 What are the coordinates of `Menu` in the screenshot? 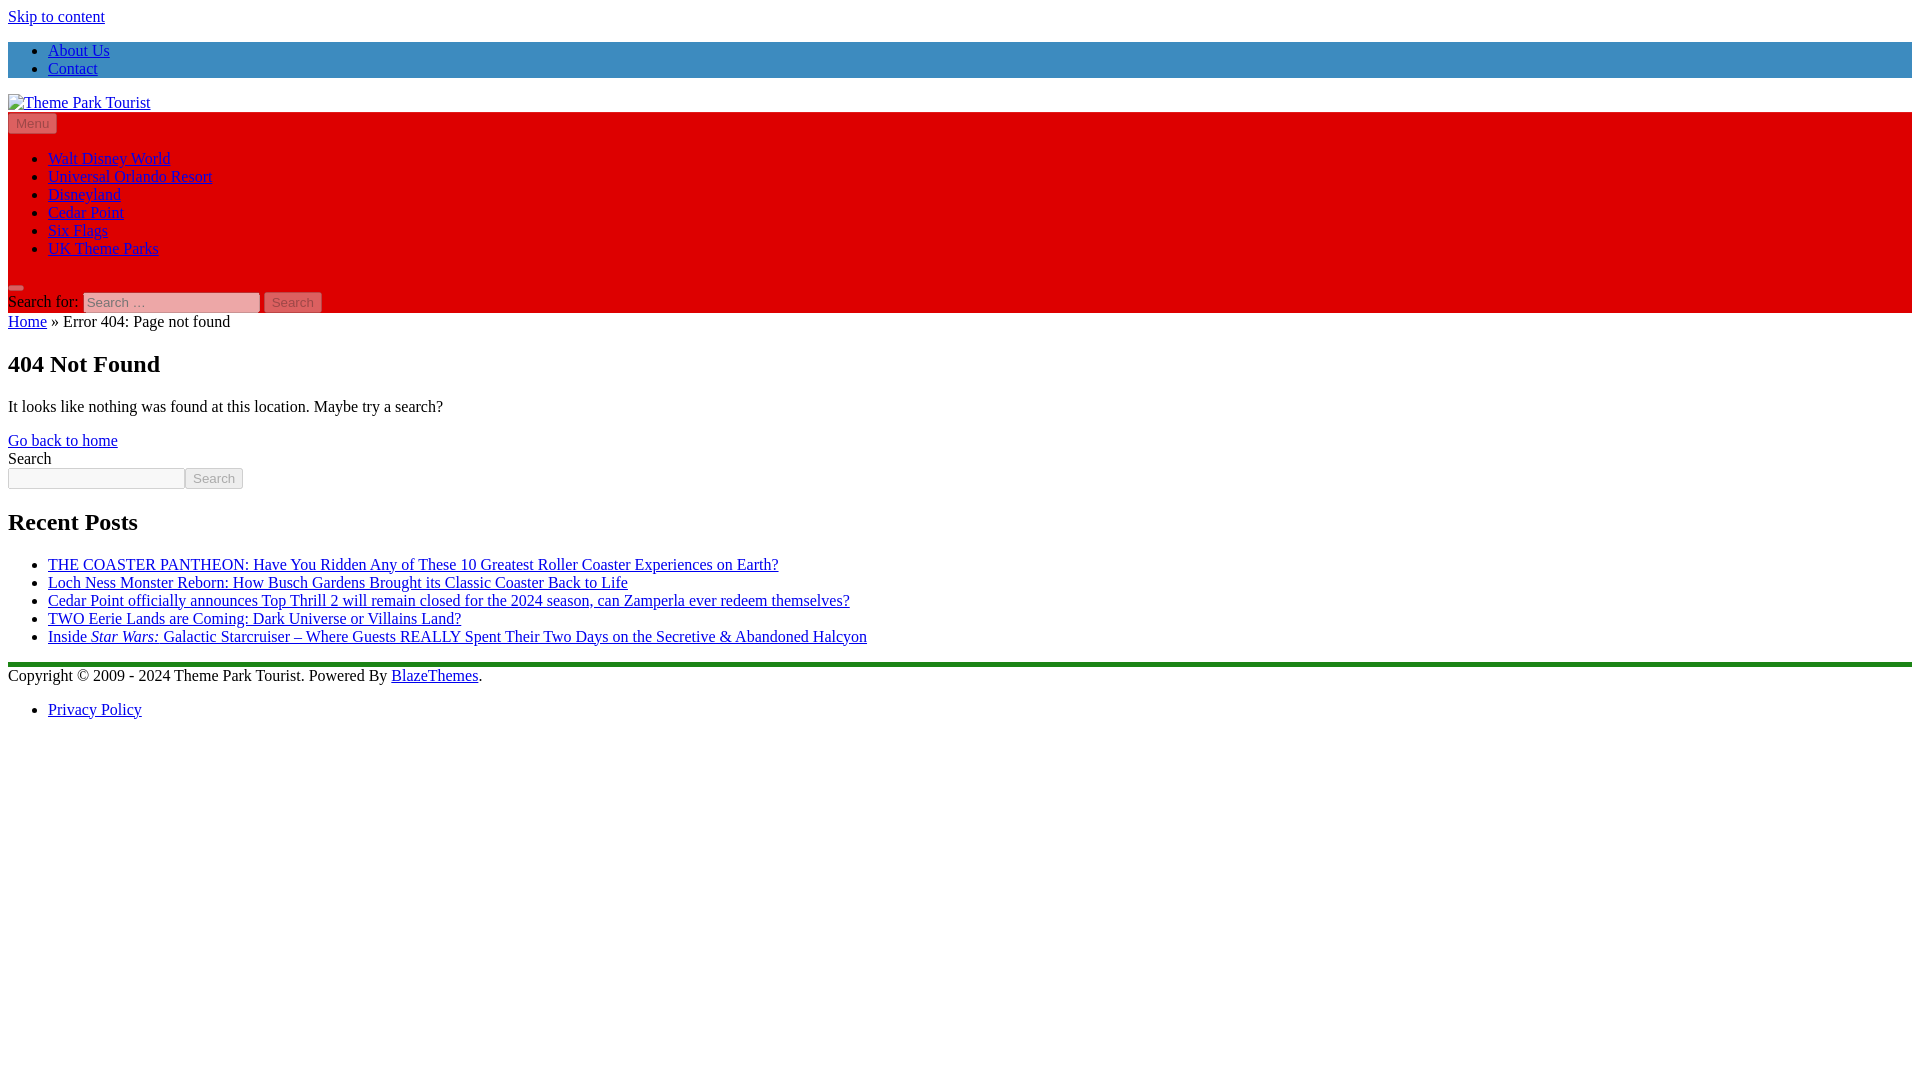 It's located at (32, 123).